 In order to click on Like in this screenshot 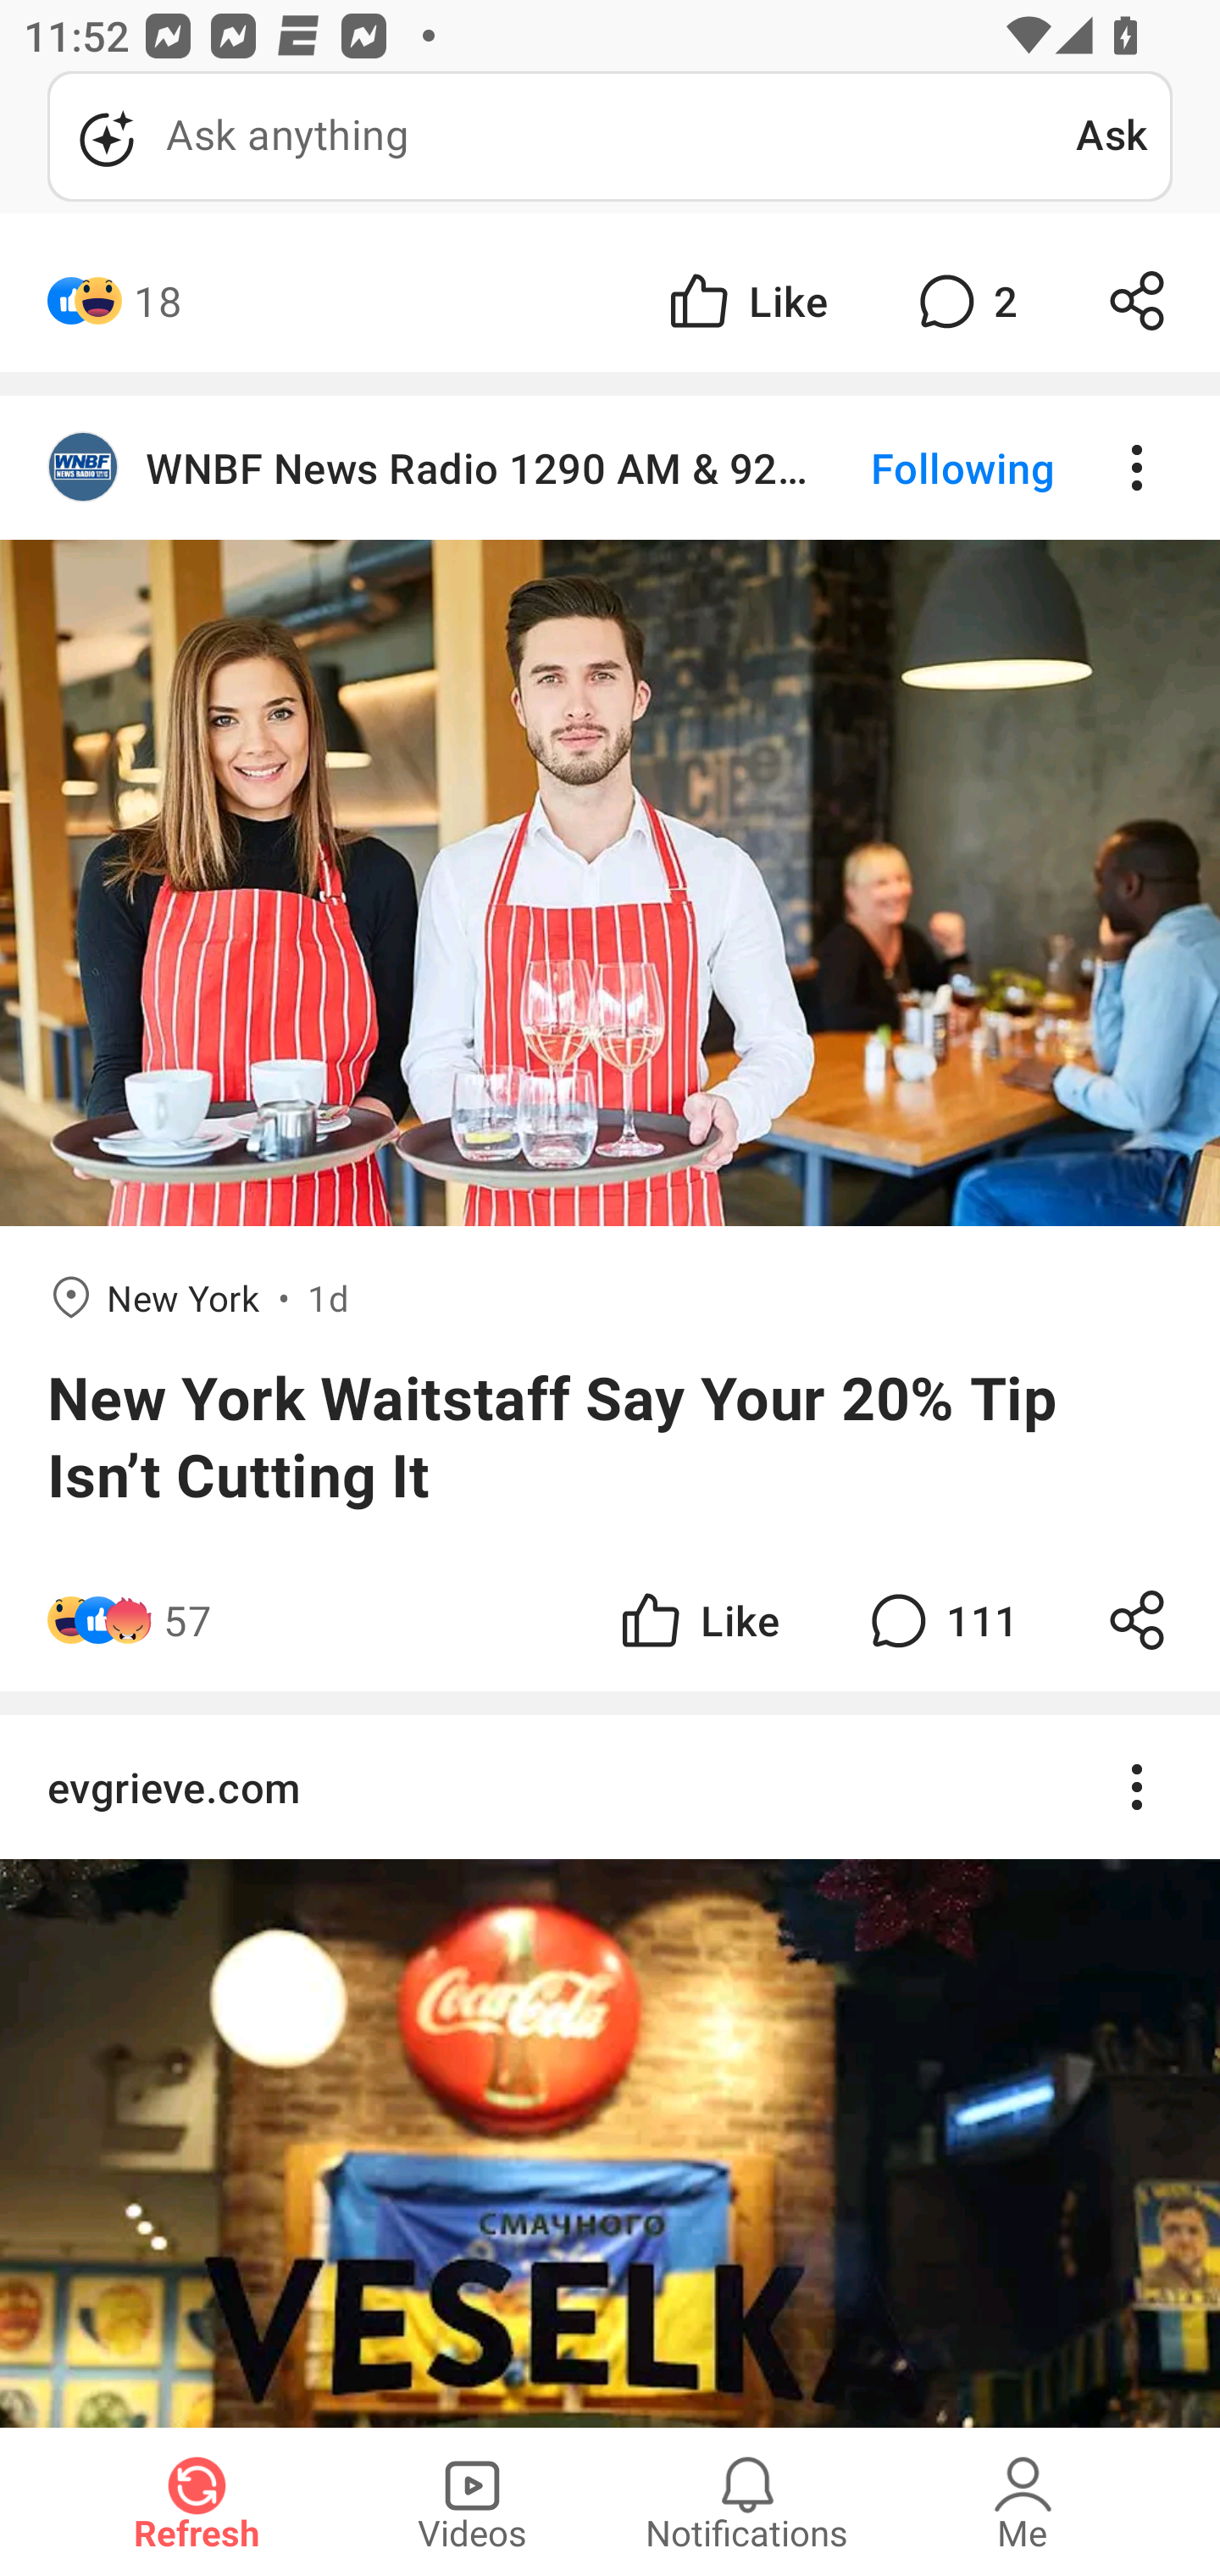, I will do `click(746, 300)`.